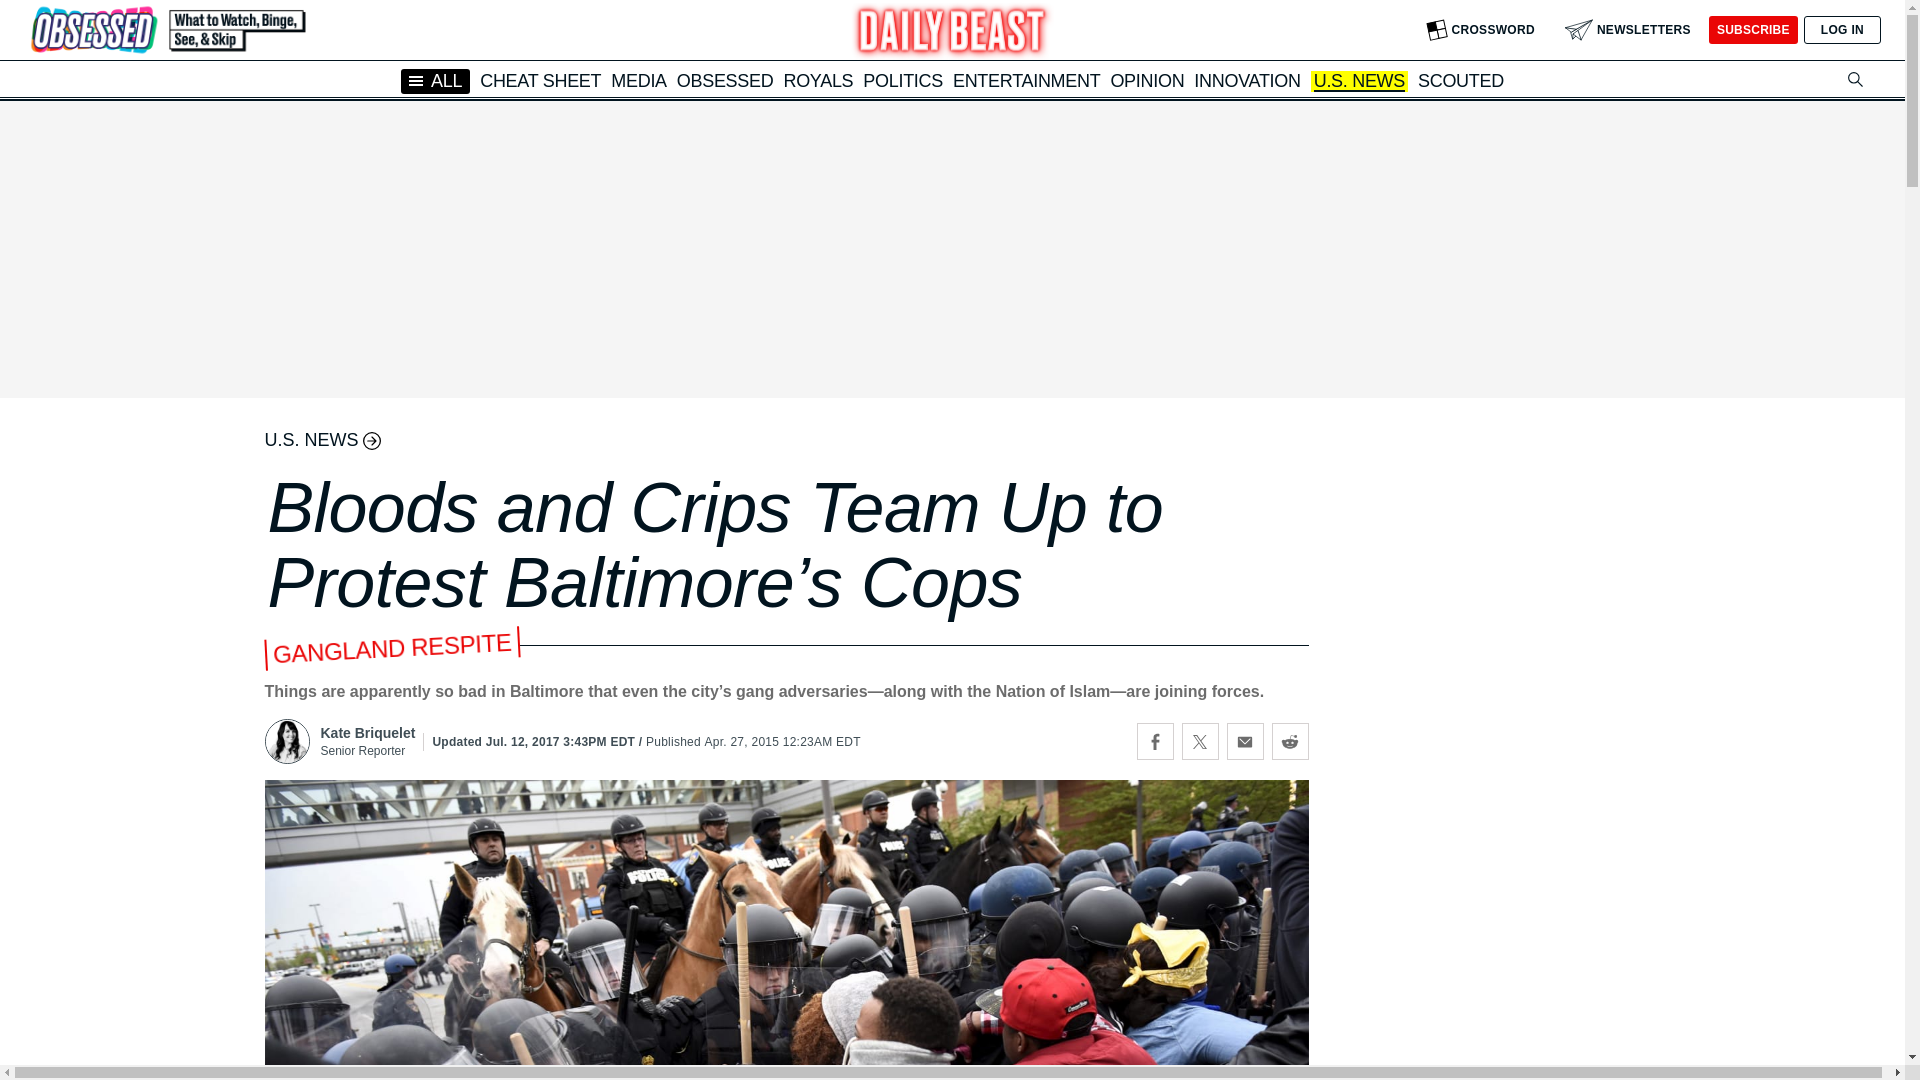 Image resolution: width=1920 pixels, height=1080 pixels. I want to click on NEWSLETTERS, so click(1628, 30).